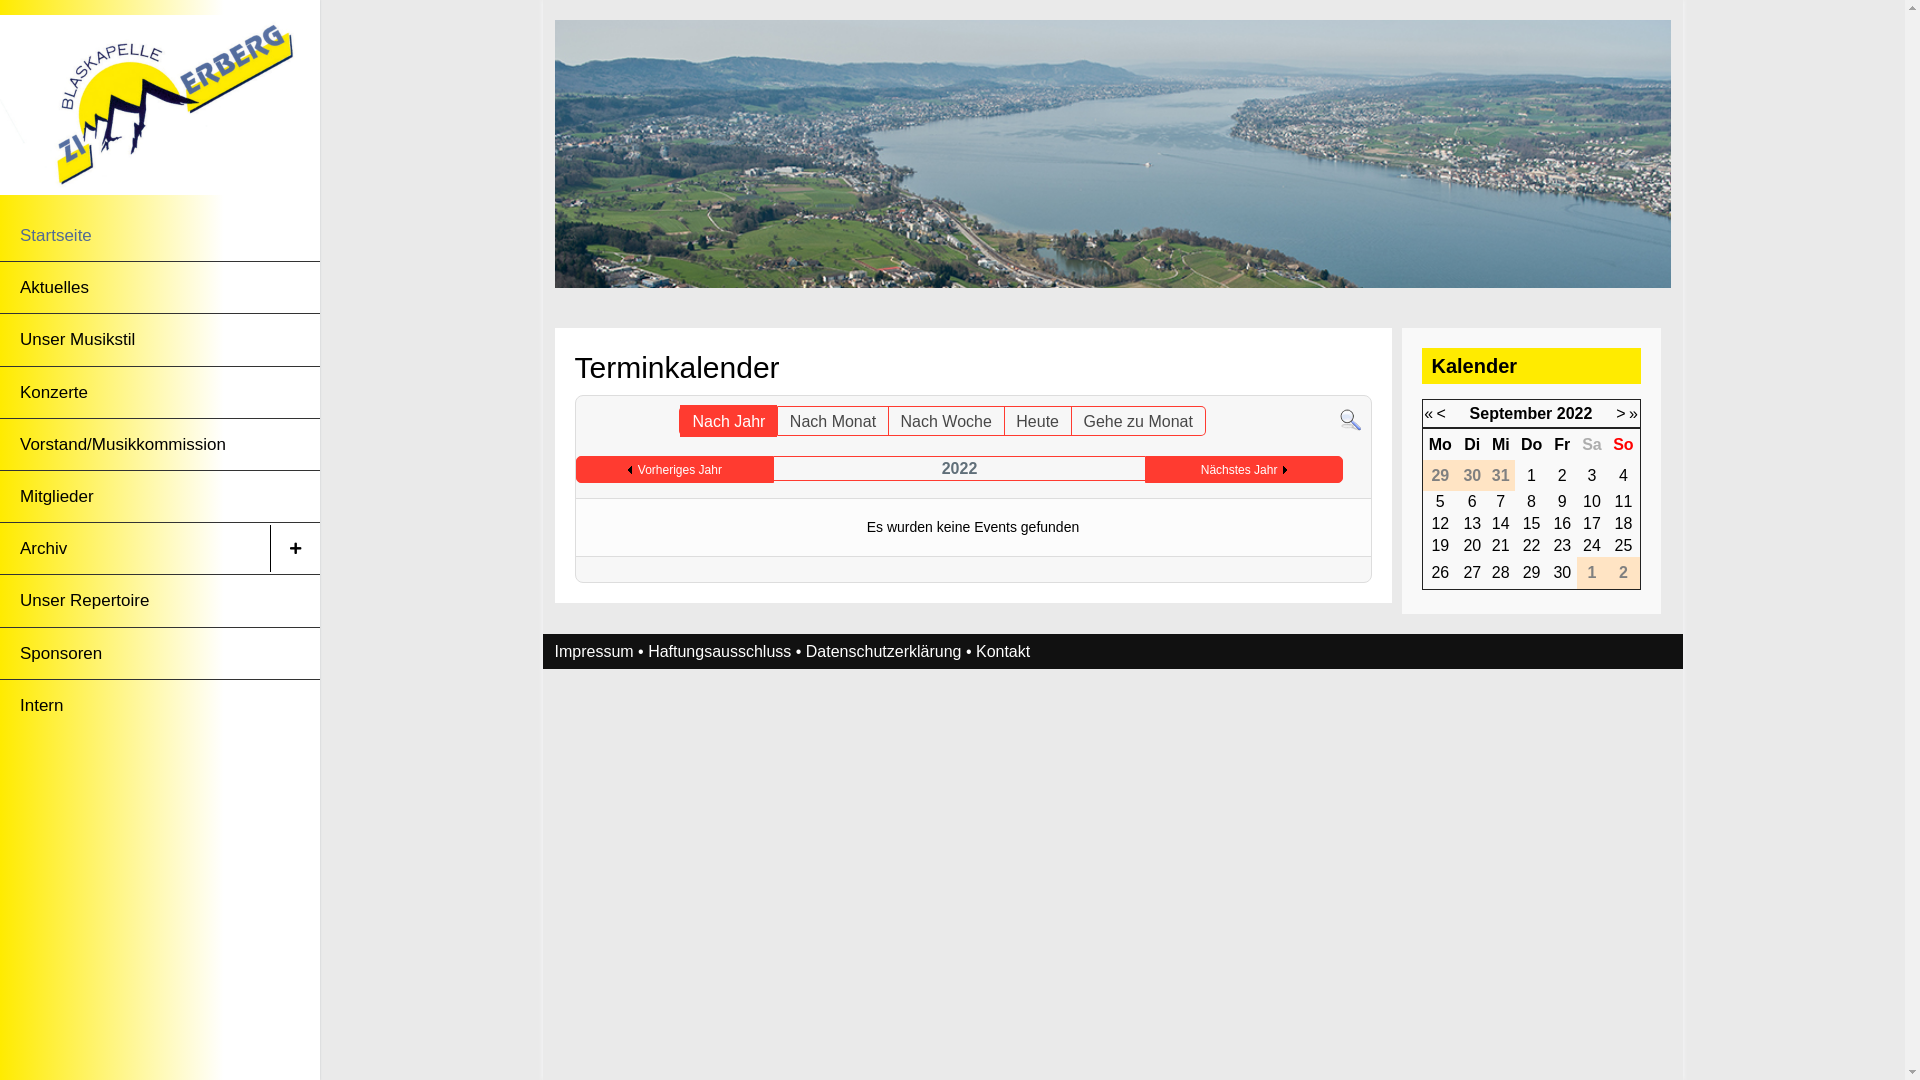  What do you see at coordinates (1532, 502) in the screenshot?
I see `8` at bounding box center [1532, 502].